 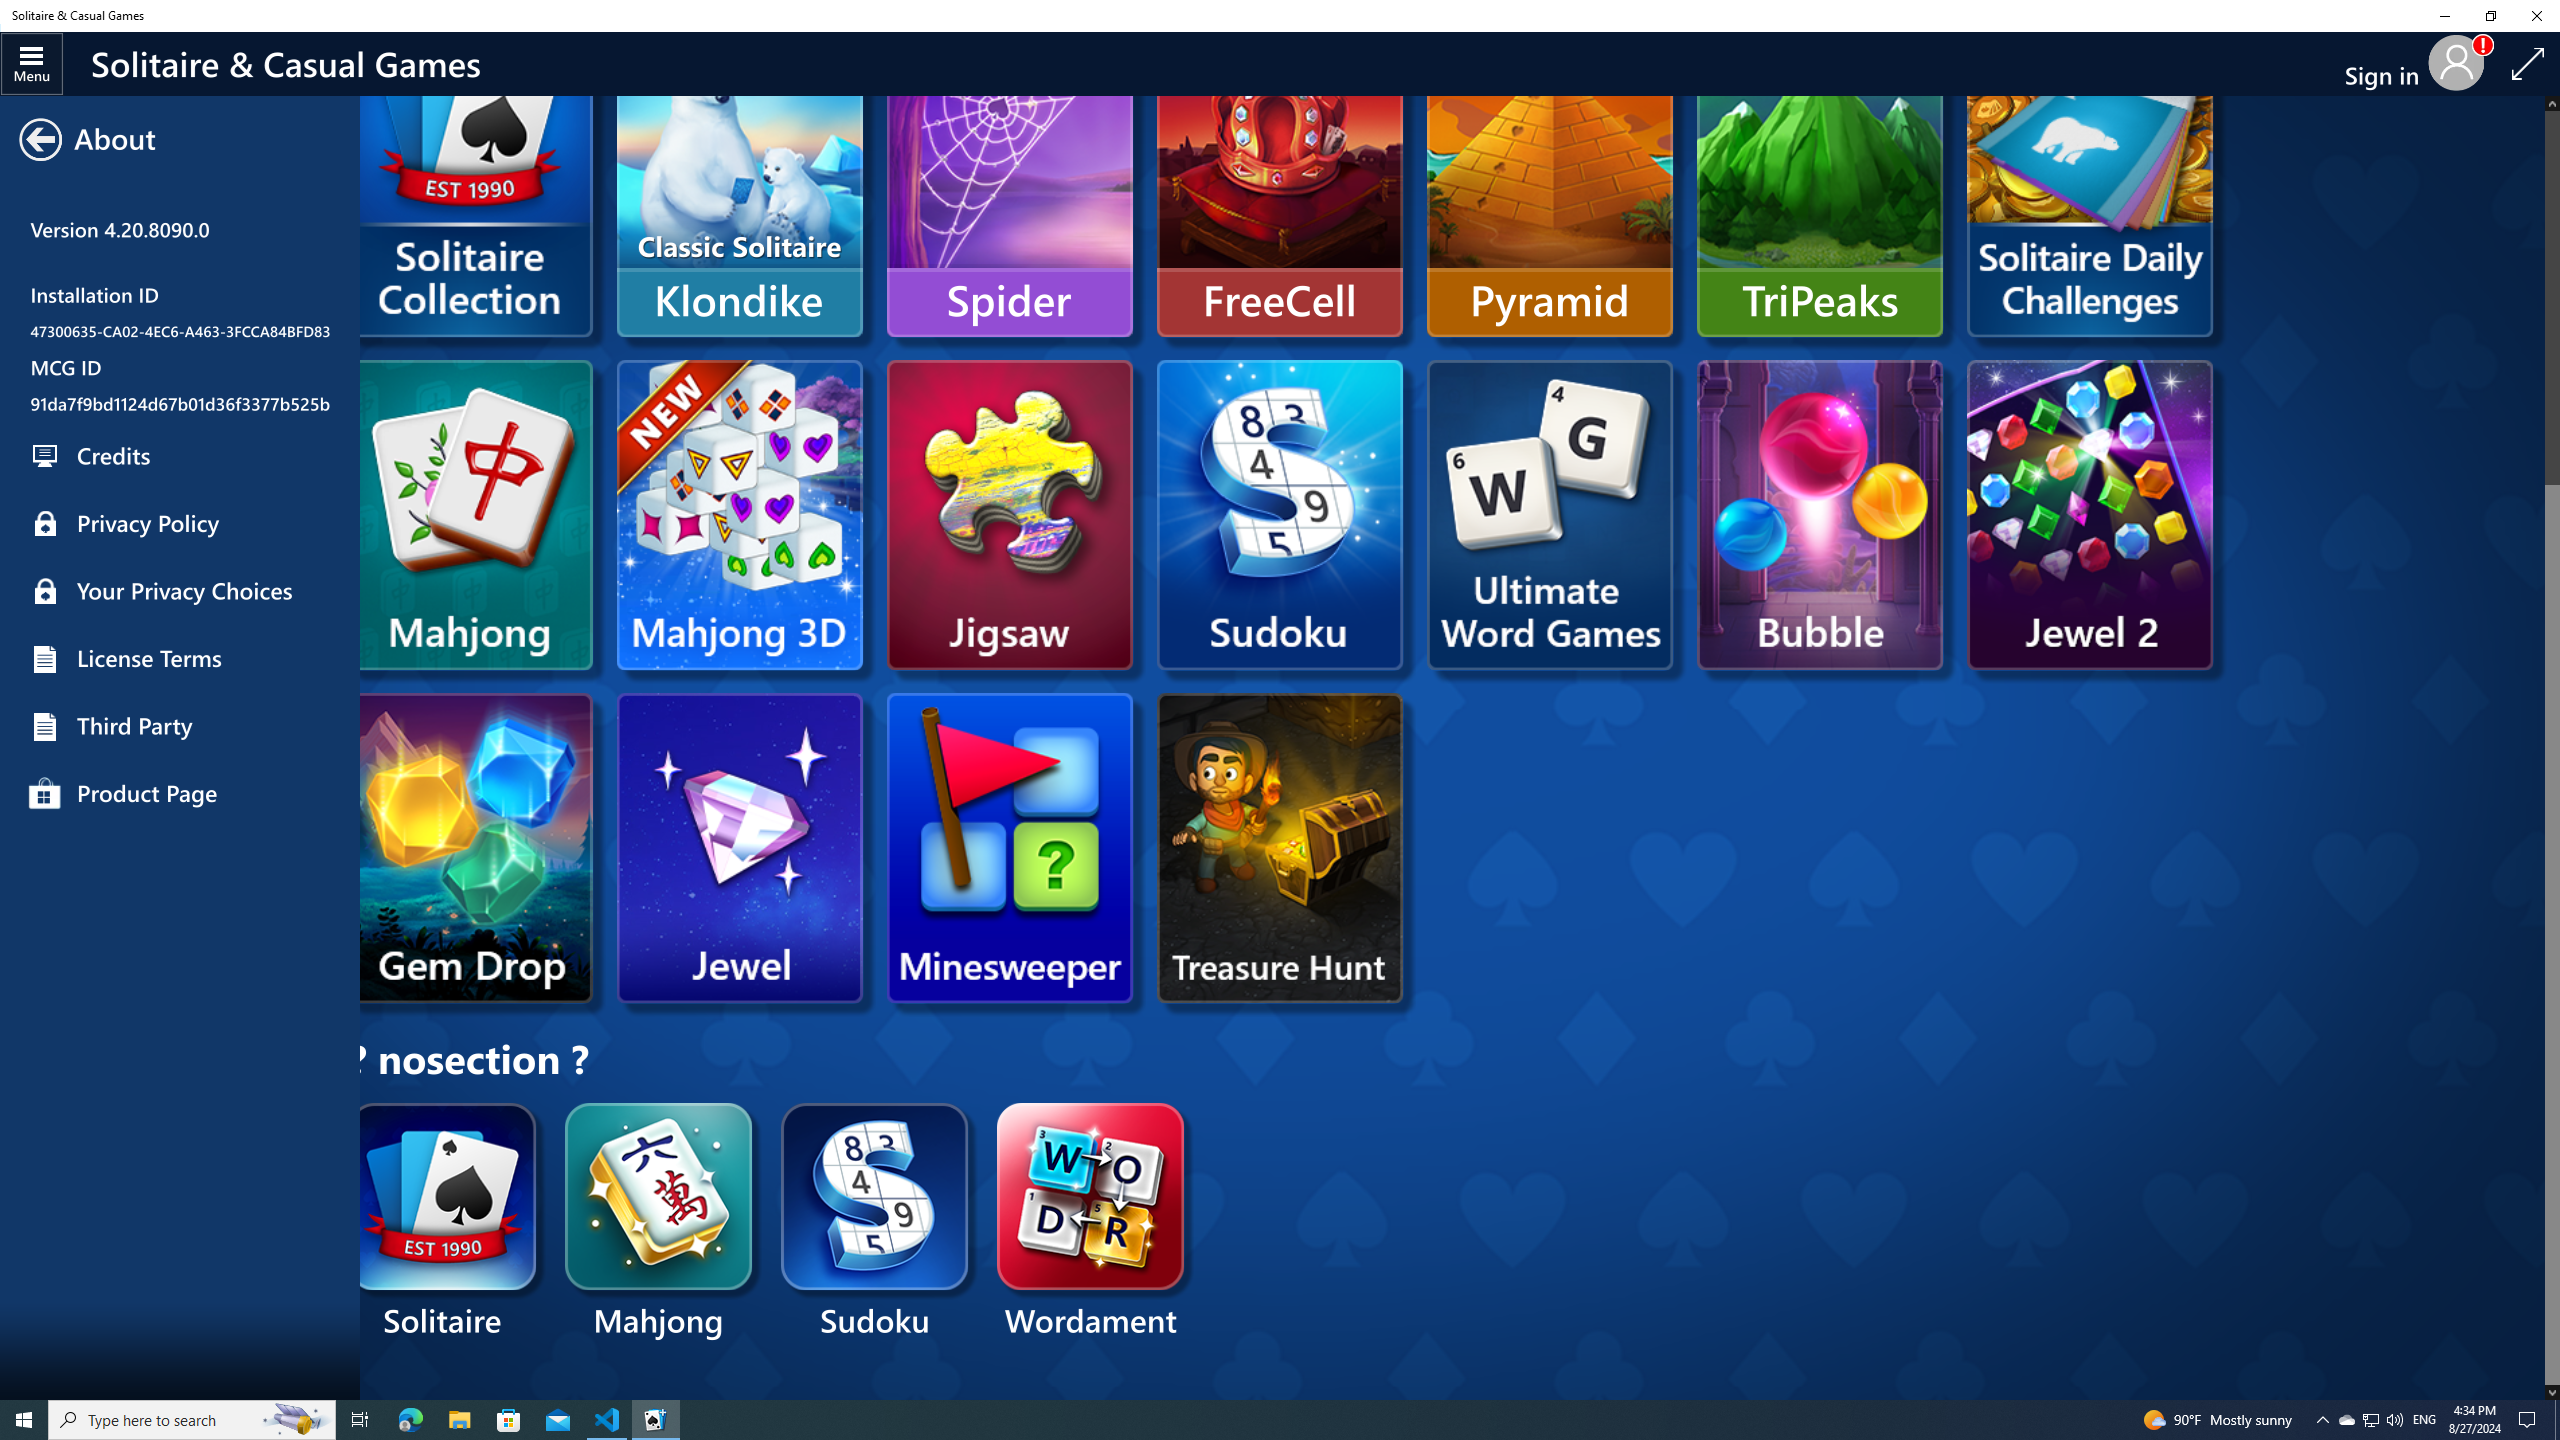 What do you see at coordinates (1010, 848) in the screenshot?
I see `Microsoft Minesweeper` at bounding box center [1010, 848].